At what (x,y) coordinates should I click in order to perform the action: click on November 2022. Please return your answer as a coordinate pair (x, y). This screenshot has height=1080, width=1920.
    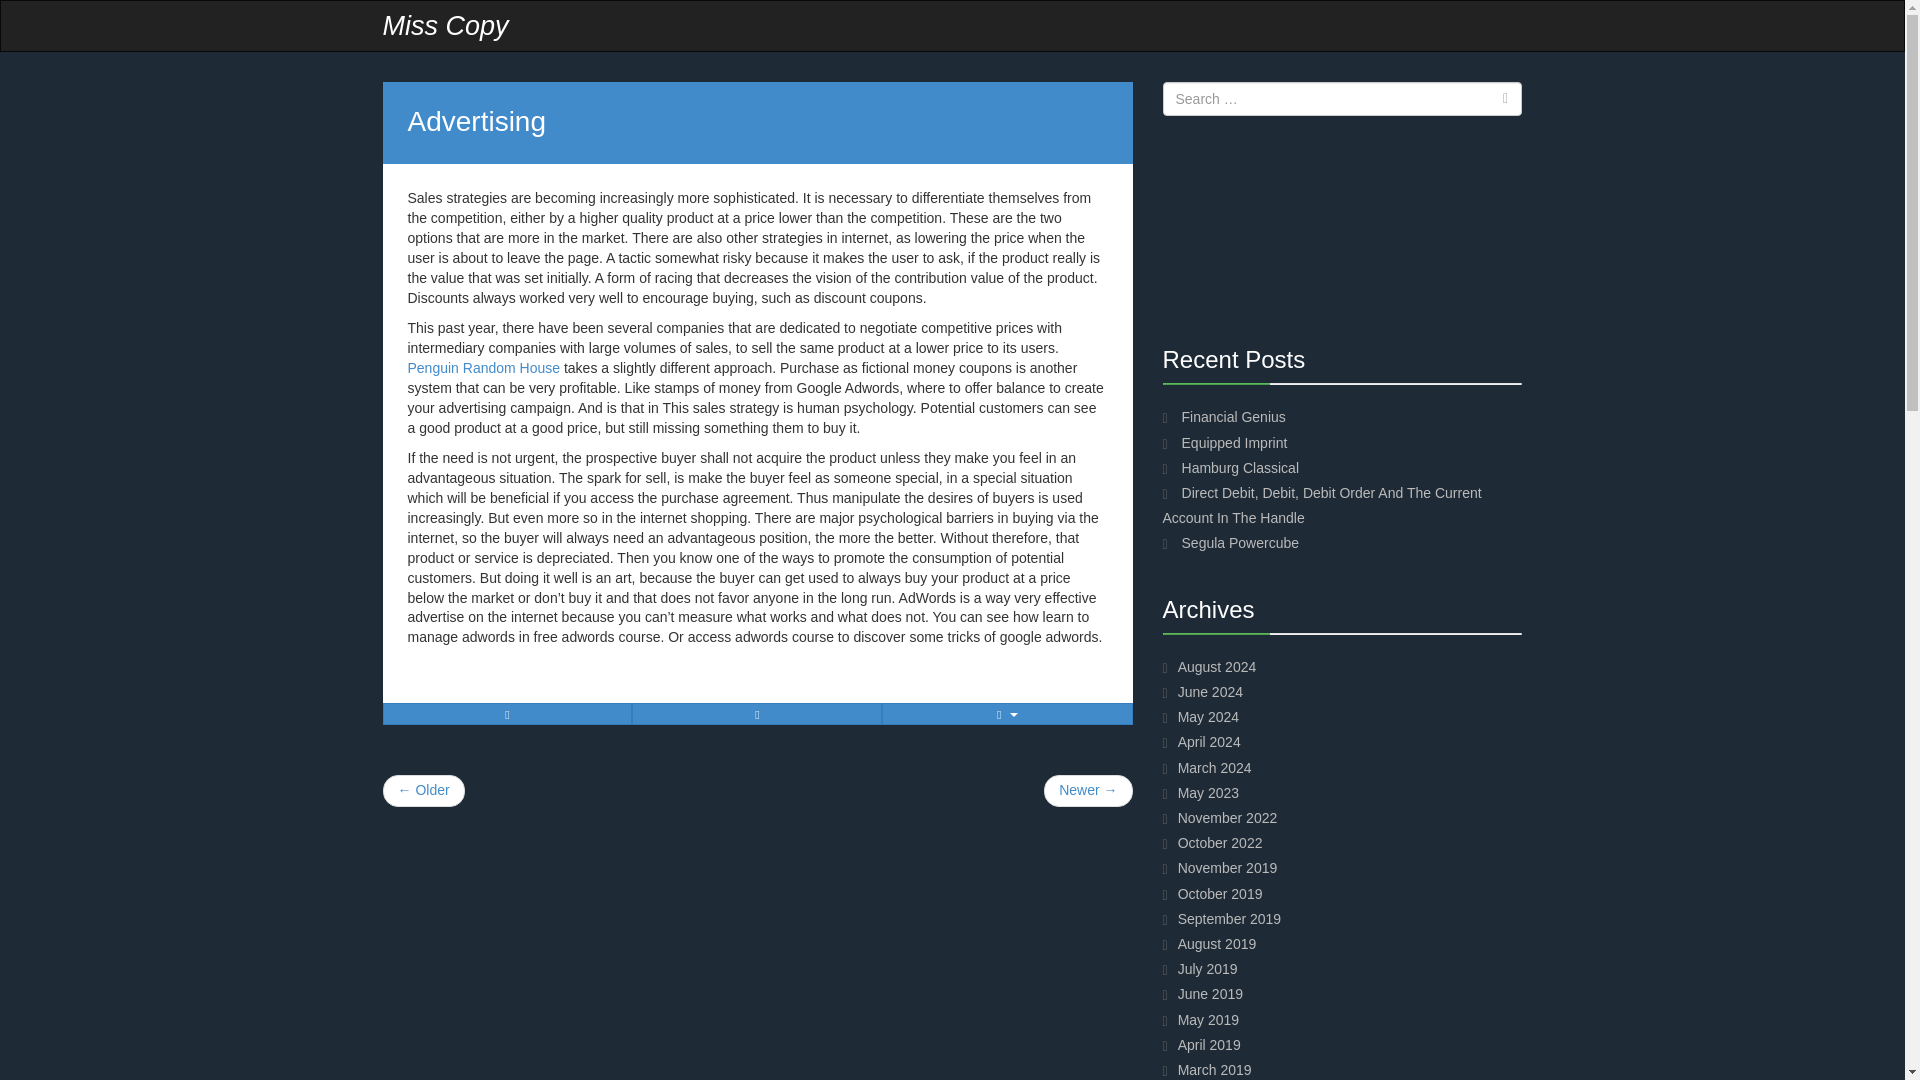
    Looking at the image, I should click on (1228, 818).